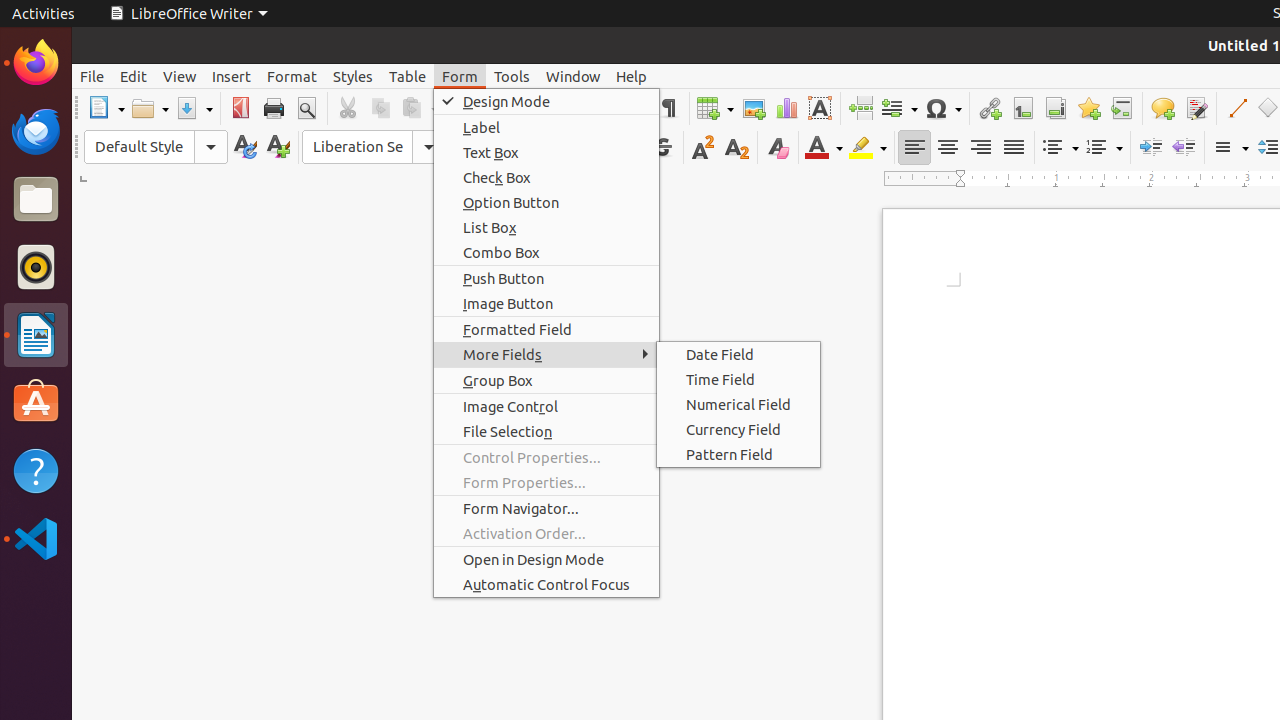 The width and height of the screenshot is (1280, 720). I want to click on Table, so click(715, 108).